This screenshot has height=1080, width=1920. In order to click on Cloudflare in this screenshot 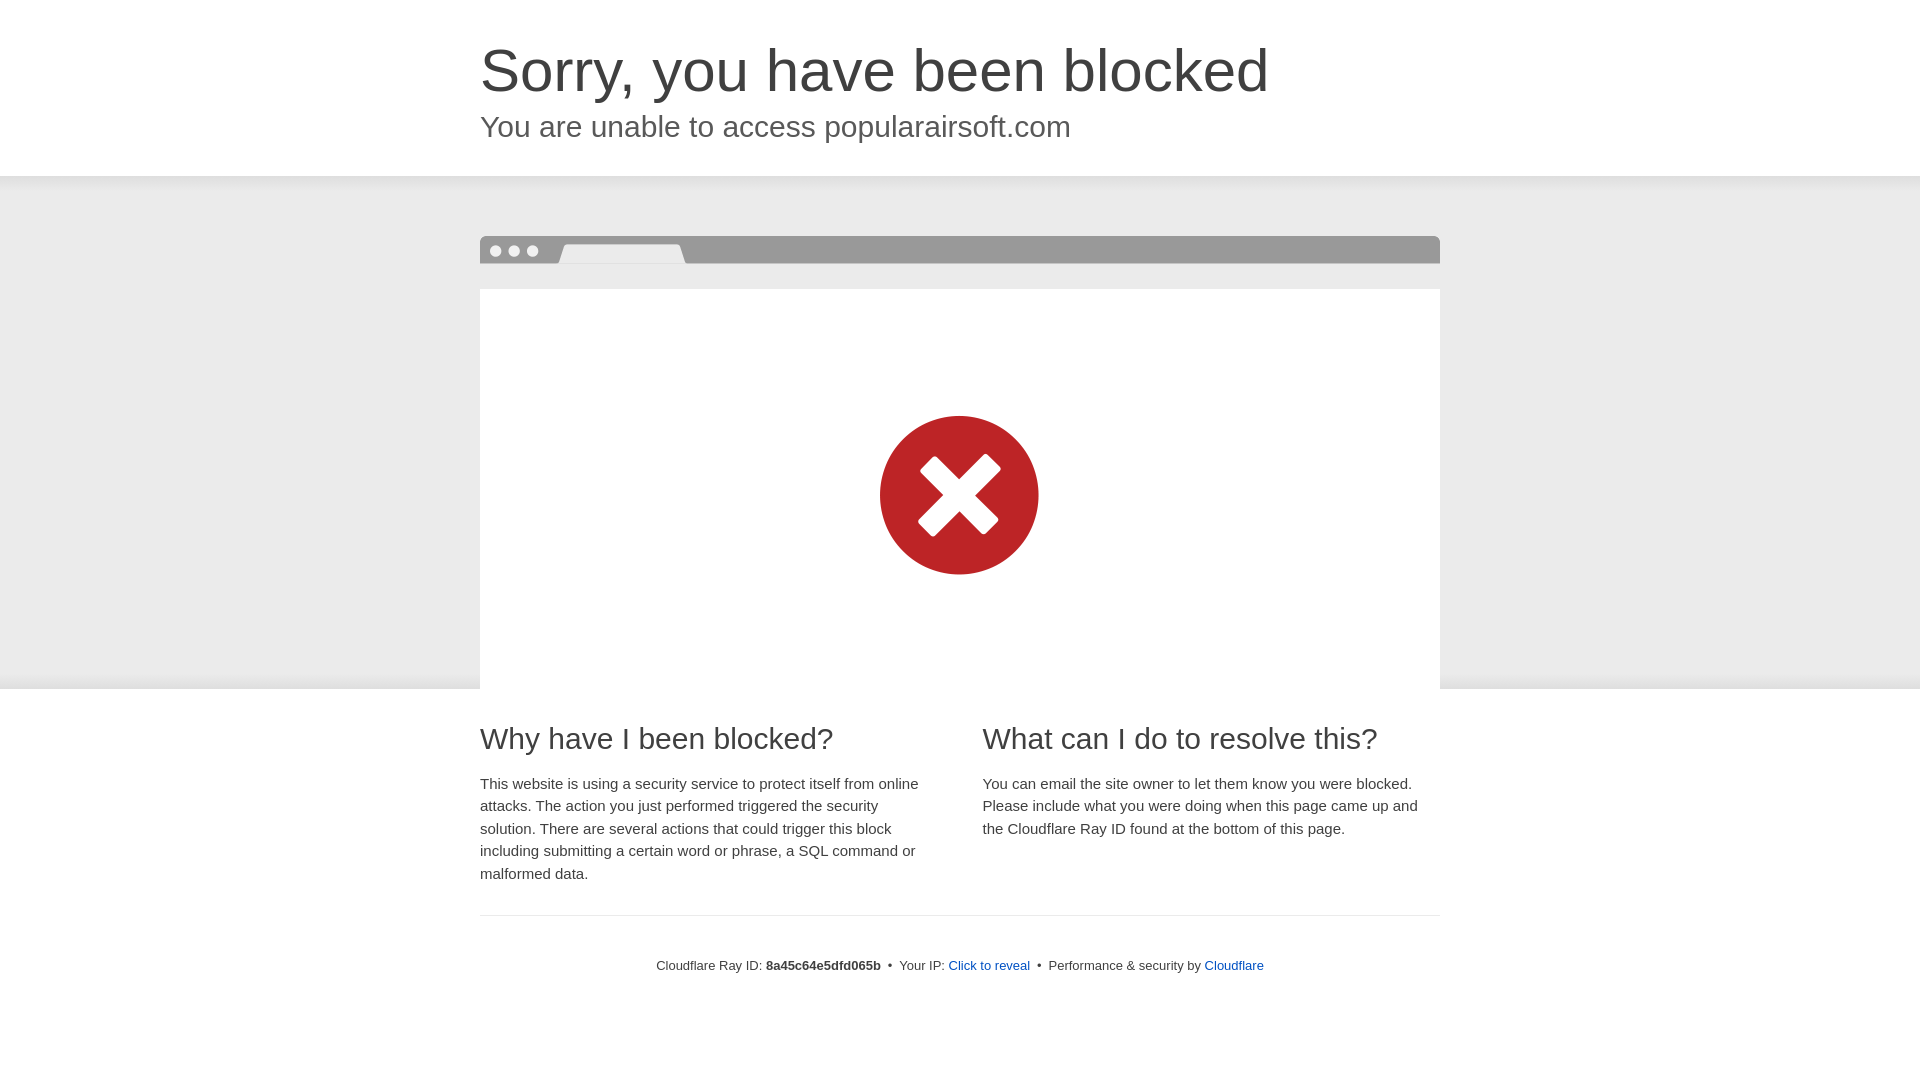, I will do `click(1234, 965)`.